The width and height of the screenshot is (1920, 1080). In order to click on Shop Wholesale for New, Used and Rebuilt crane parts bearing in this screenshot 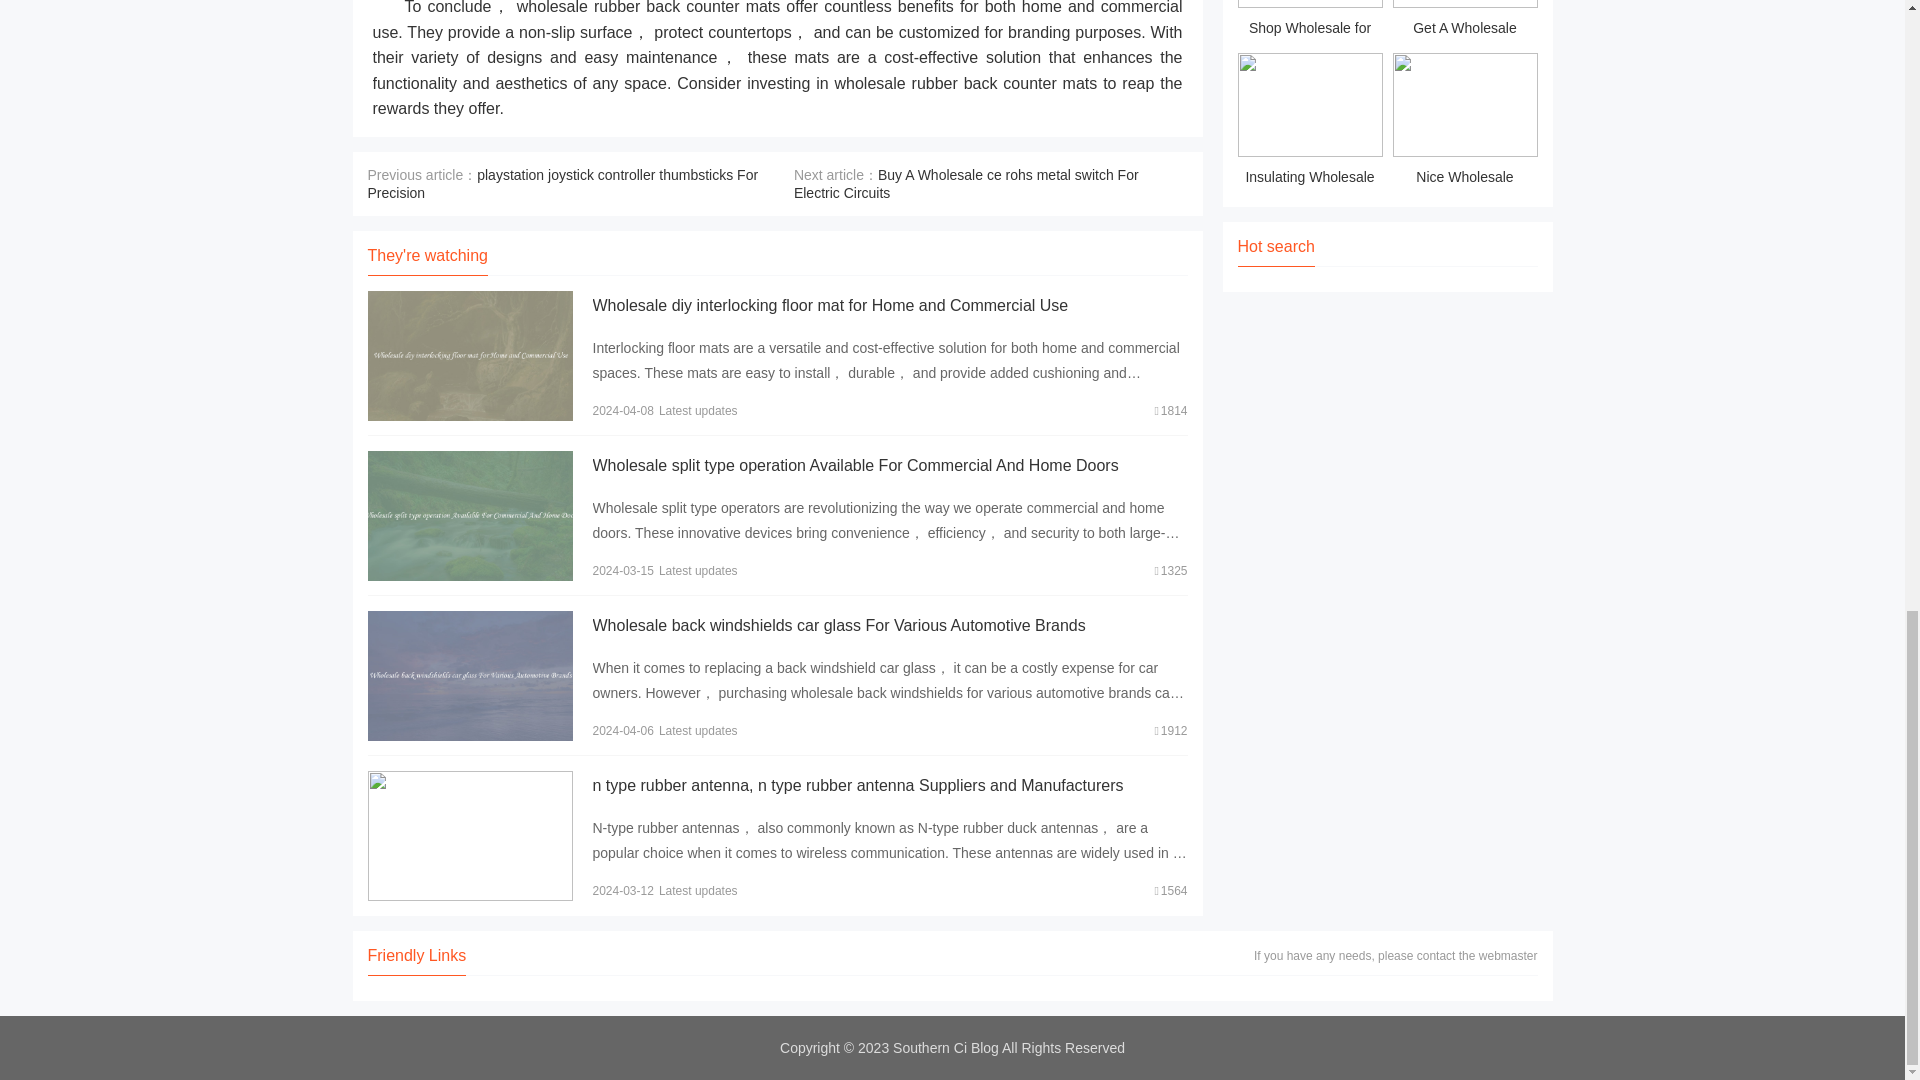, I will do `click(1310, 22)`.